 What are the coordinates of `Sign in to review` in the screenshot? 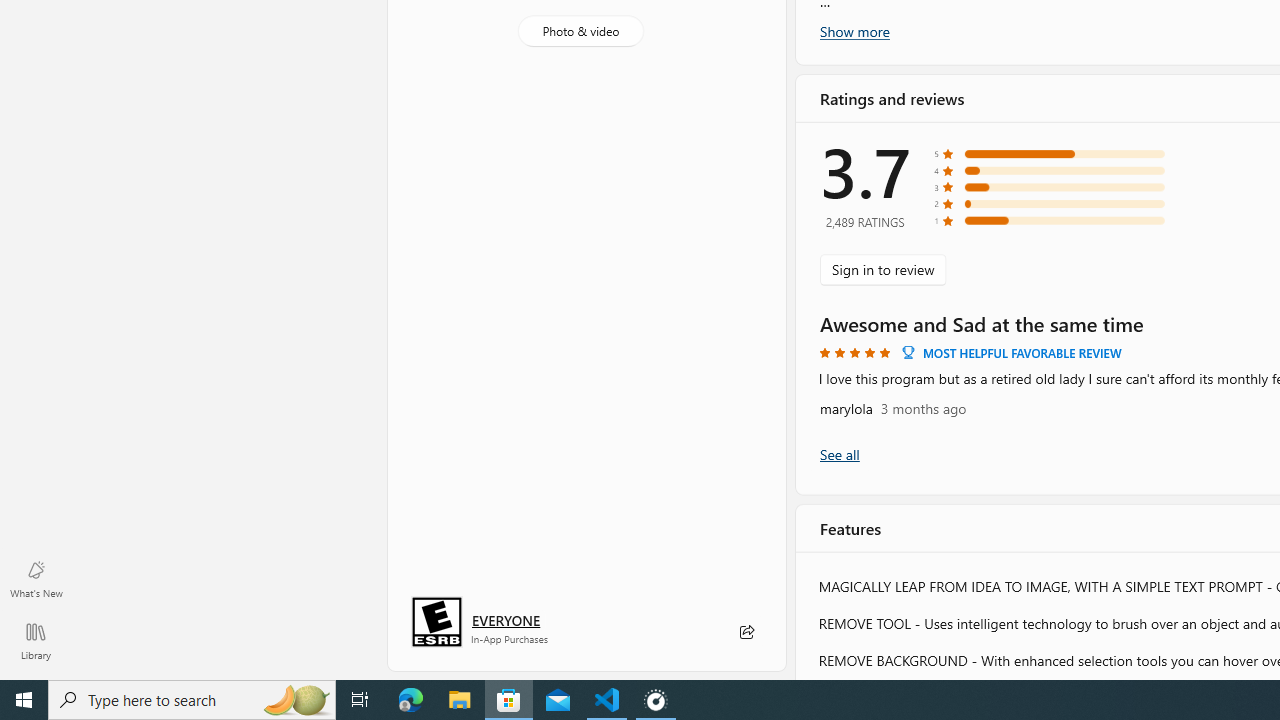 It's located at (882, 270).